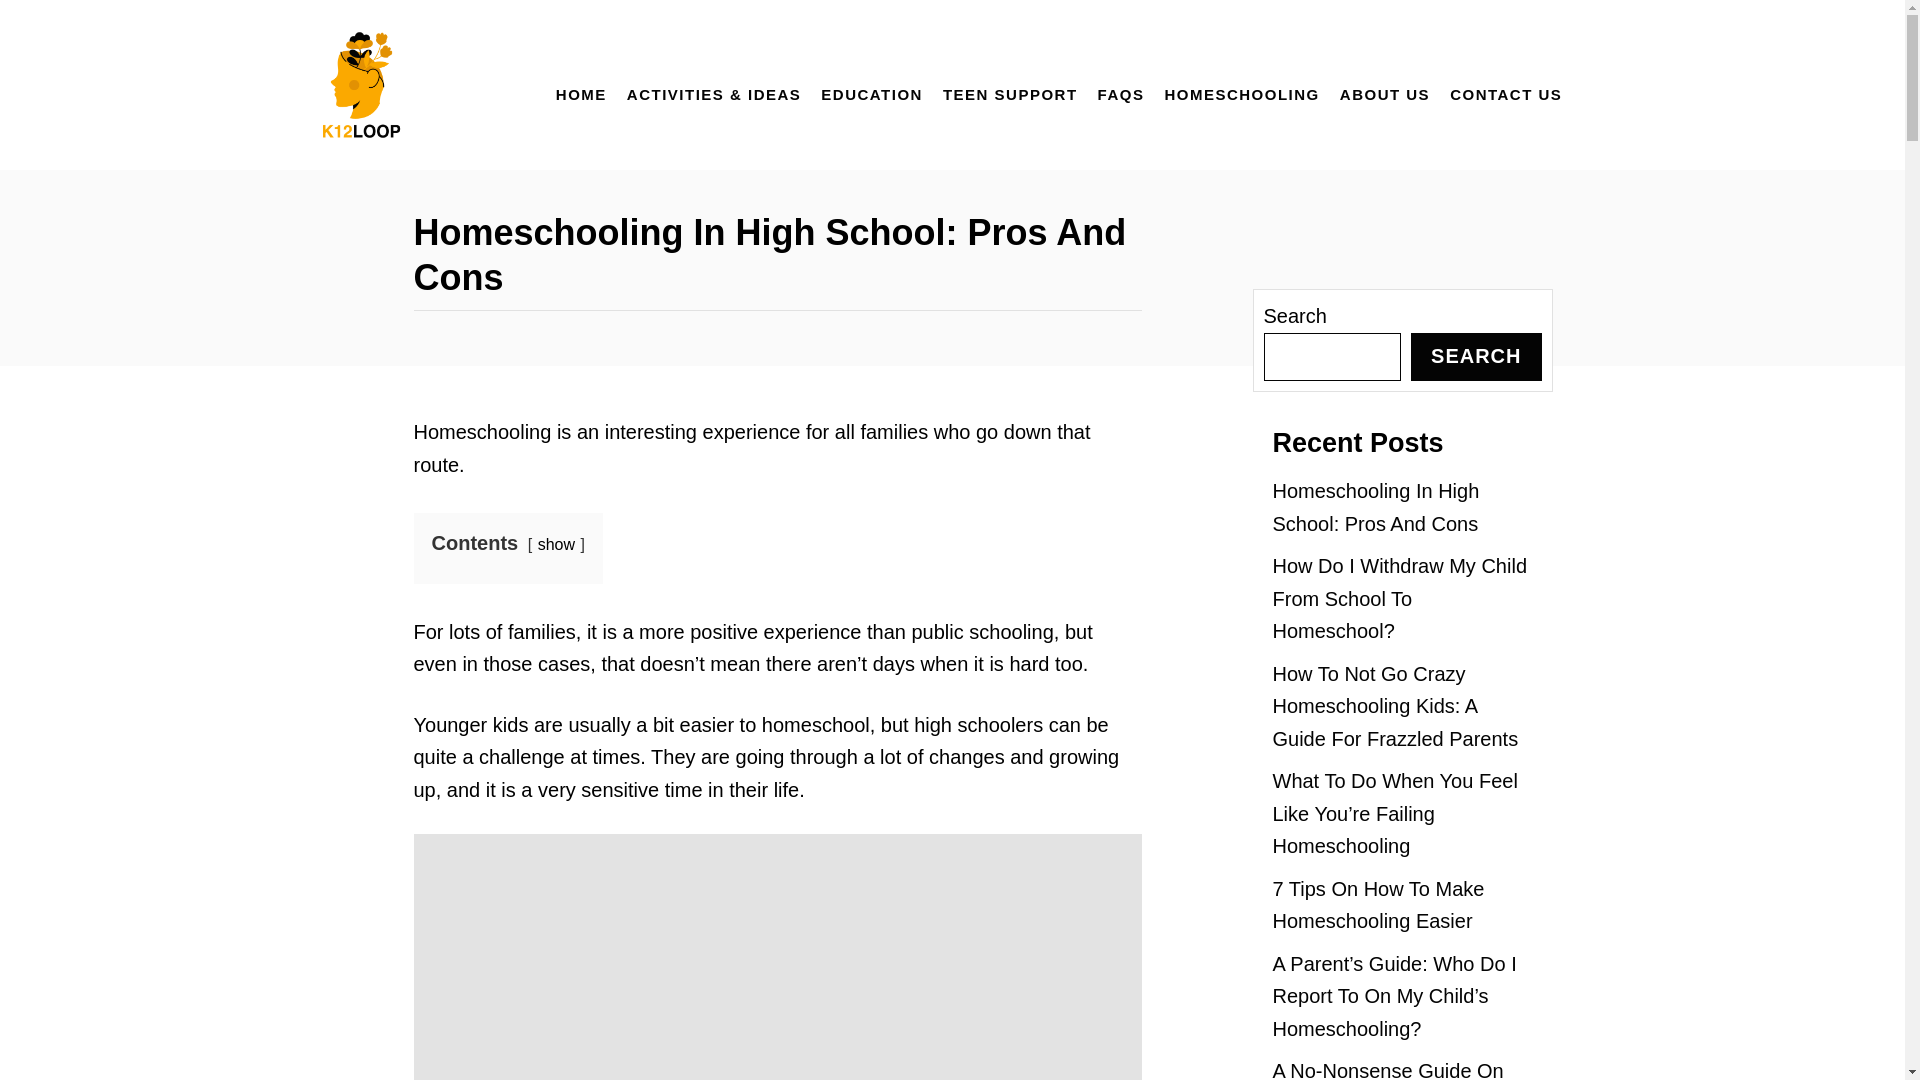 The width and height of the screenshot is (1920, 1080). I want to click on EDUCATION, so click(862, 84).